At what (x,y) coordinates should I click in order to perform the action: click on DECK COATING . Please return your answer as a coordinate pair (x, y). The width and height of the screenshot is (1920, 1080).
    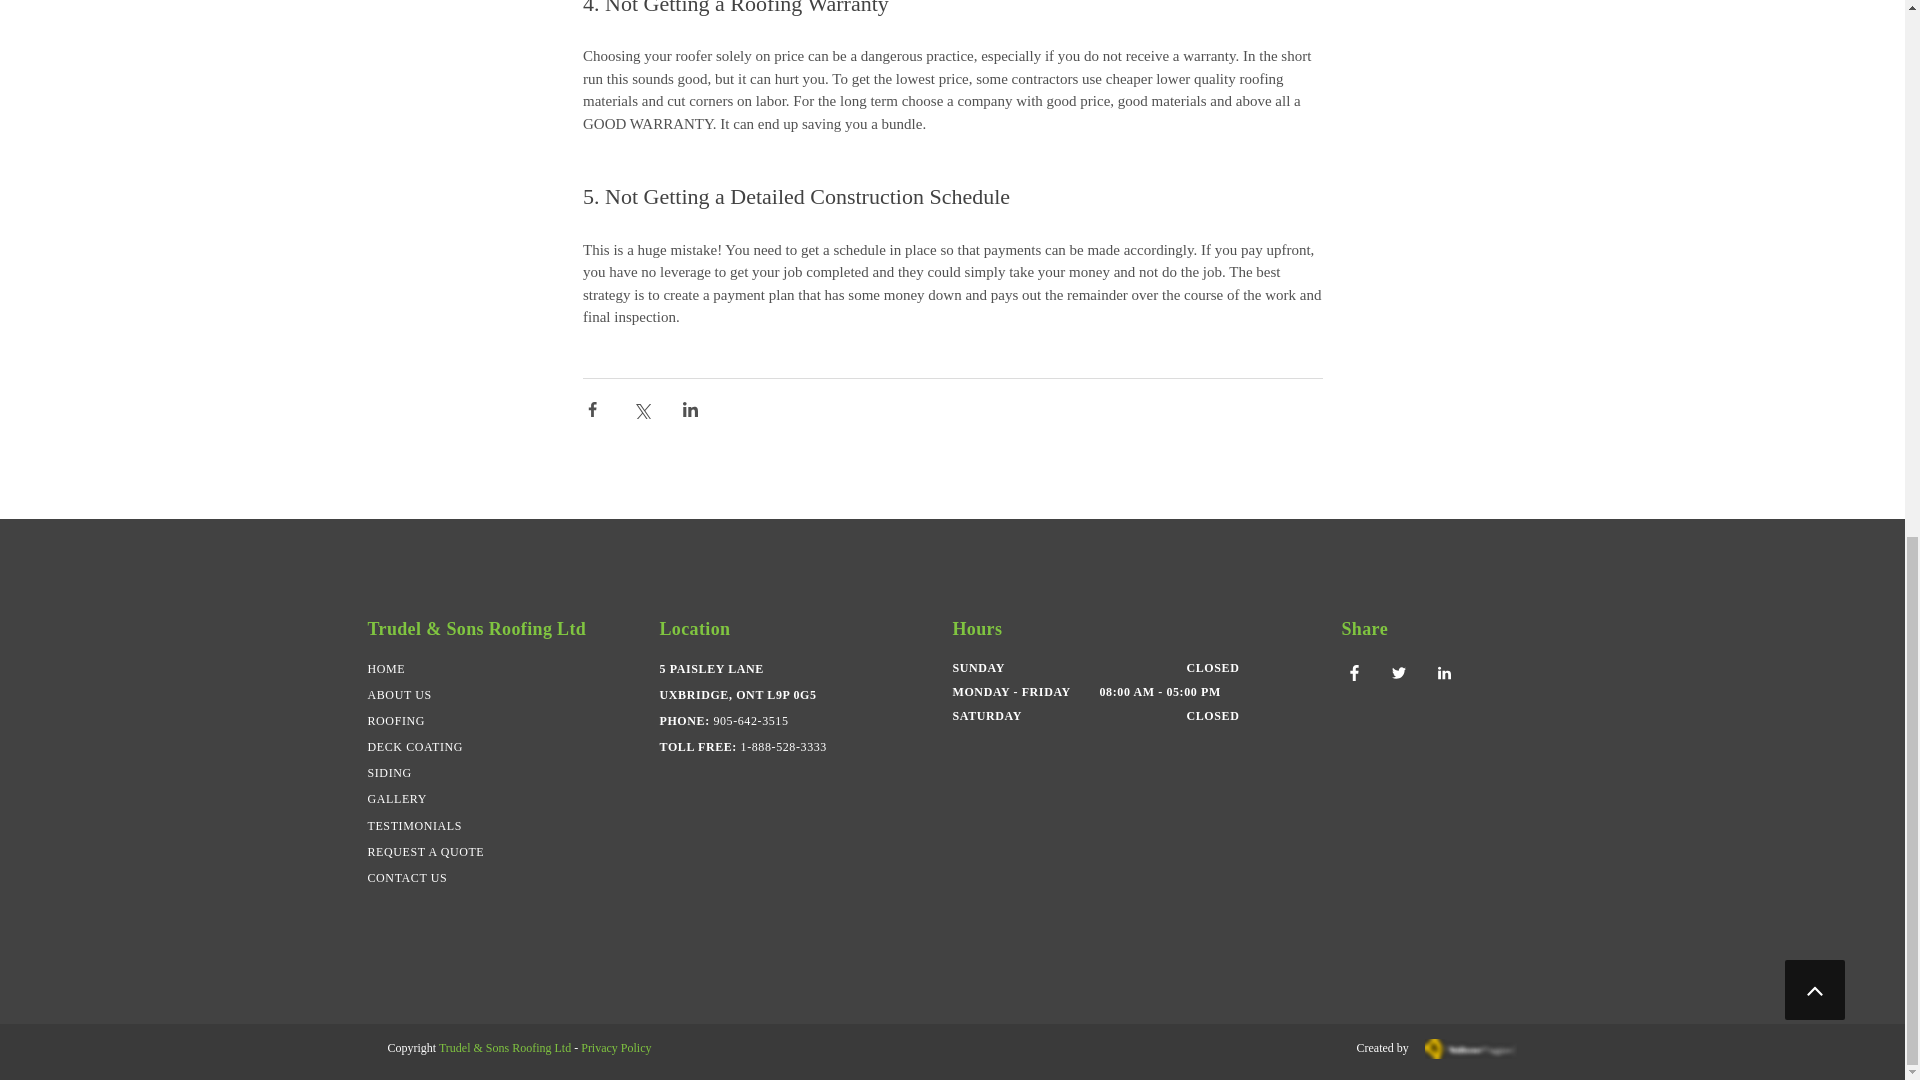
    Looking at the image, I should click on (417, 746).